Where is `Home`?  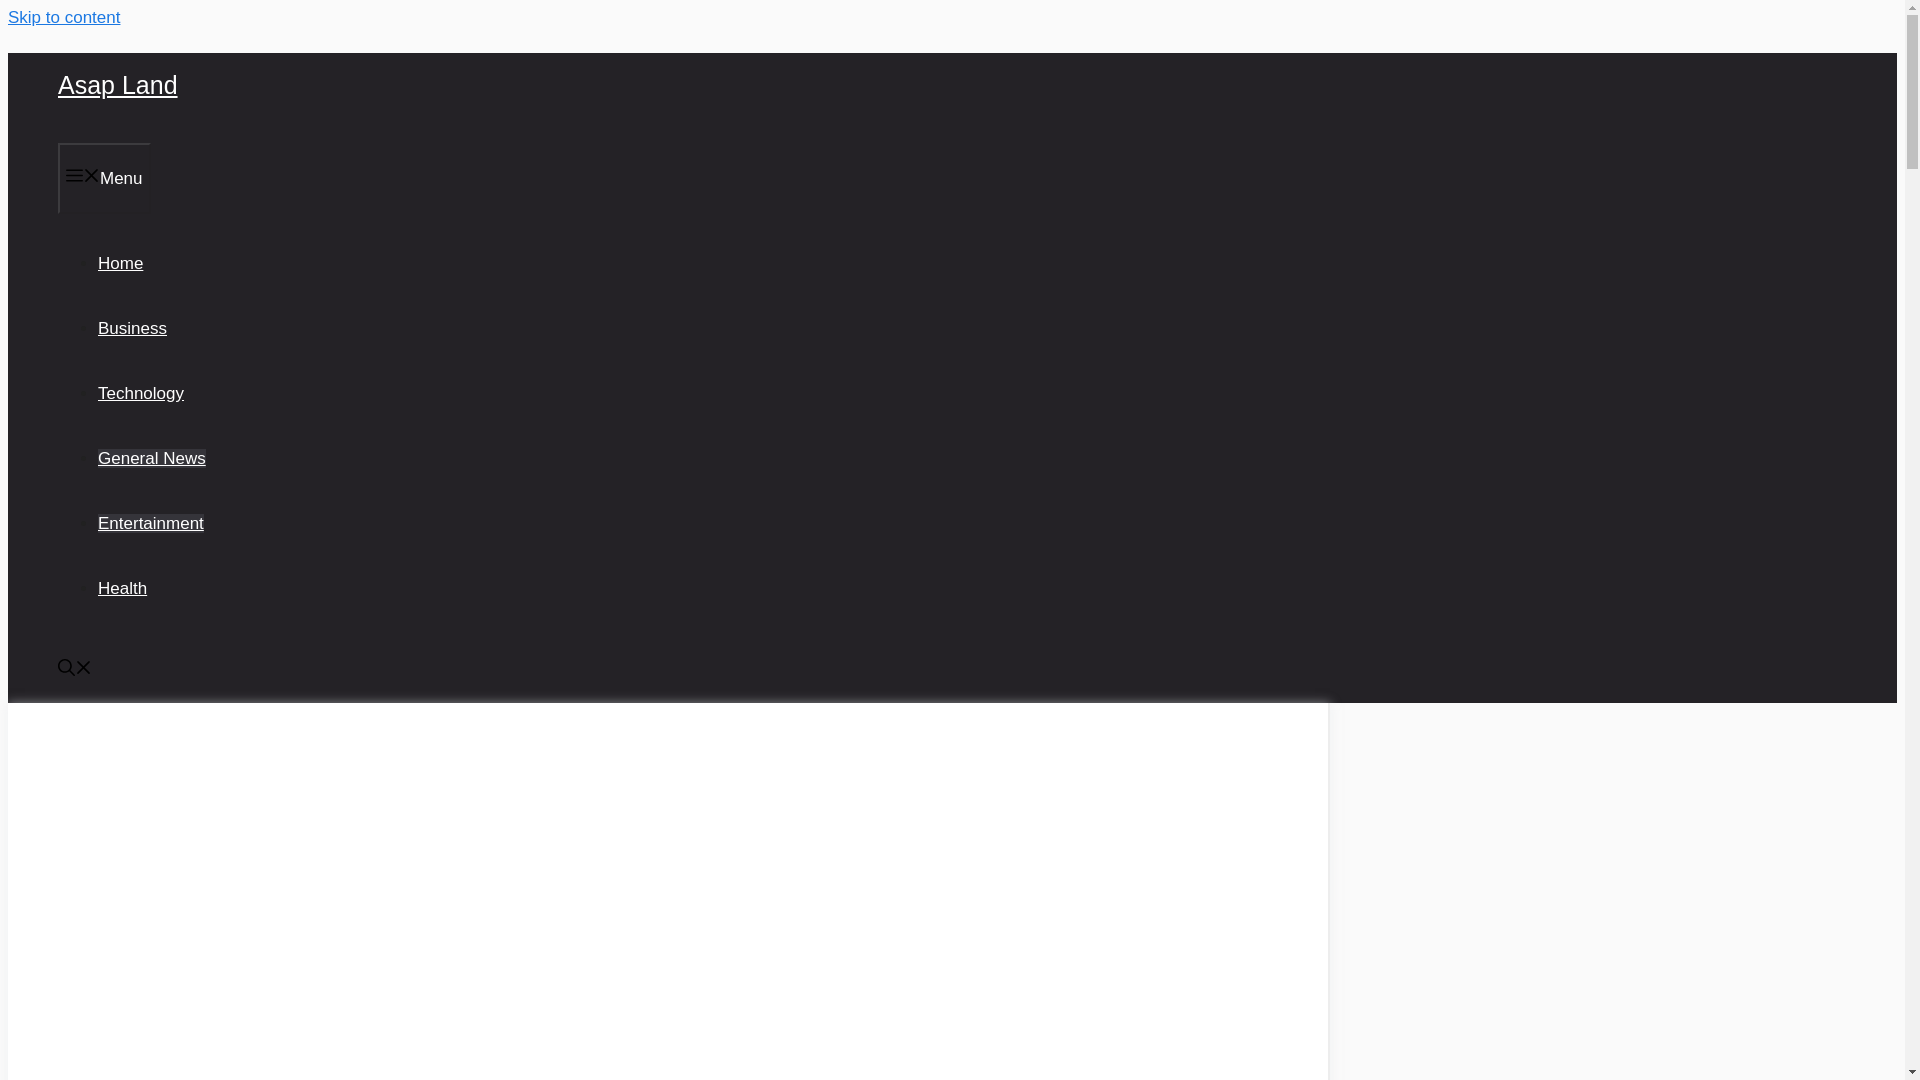 Home is located at coordinates (120, 263).